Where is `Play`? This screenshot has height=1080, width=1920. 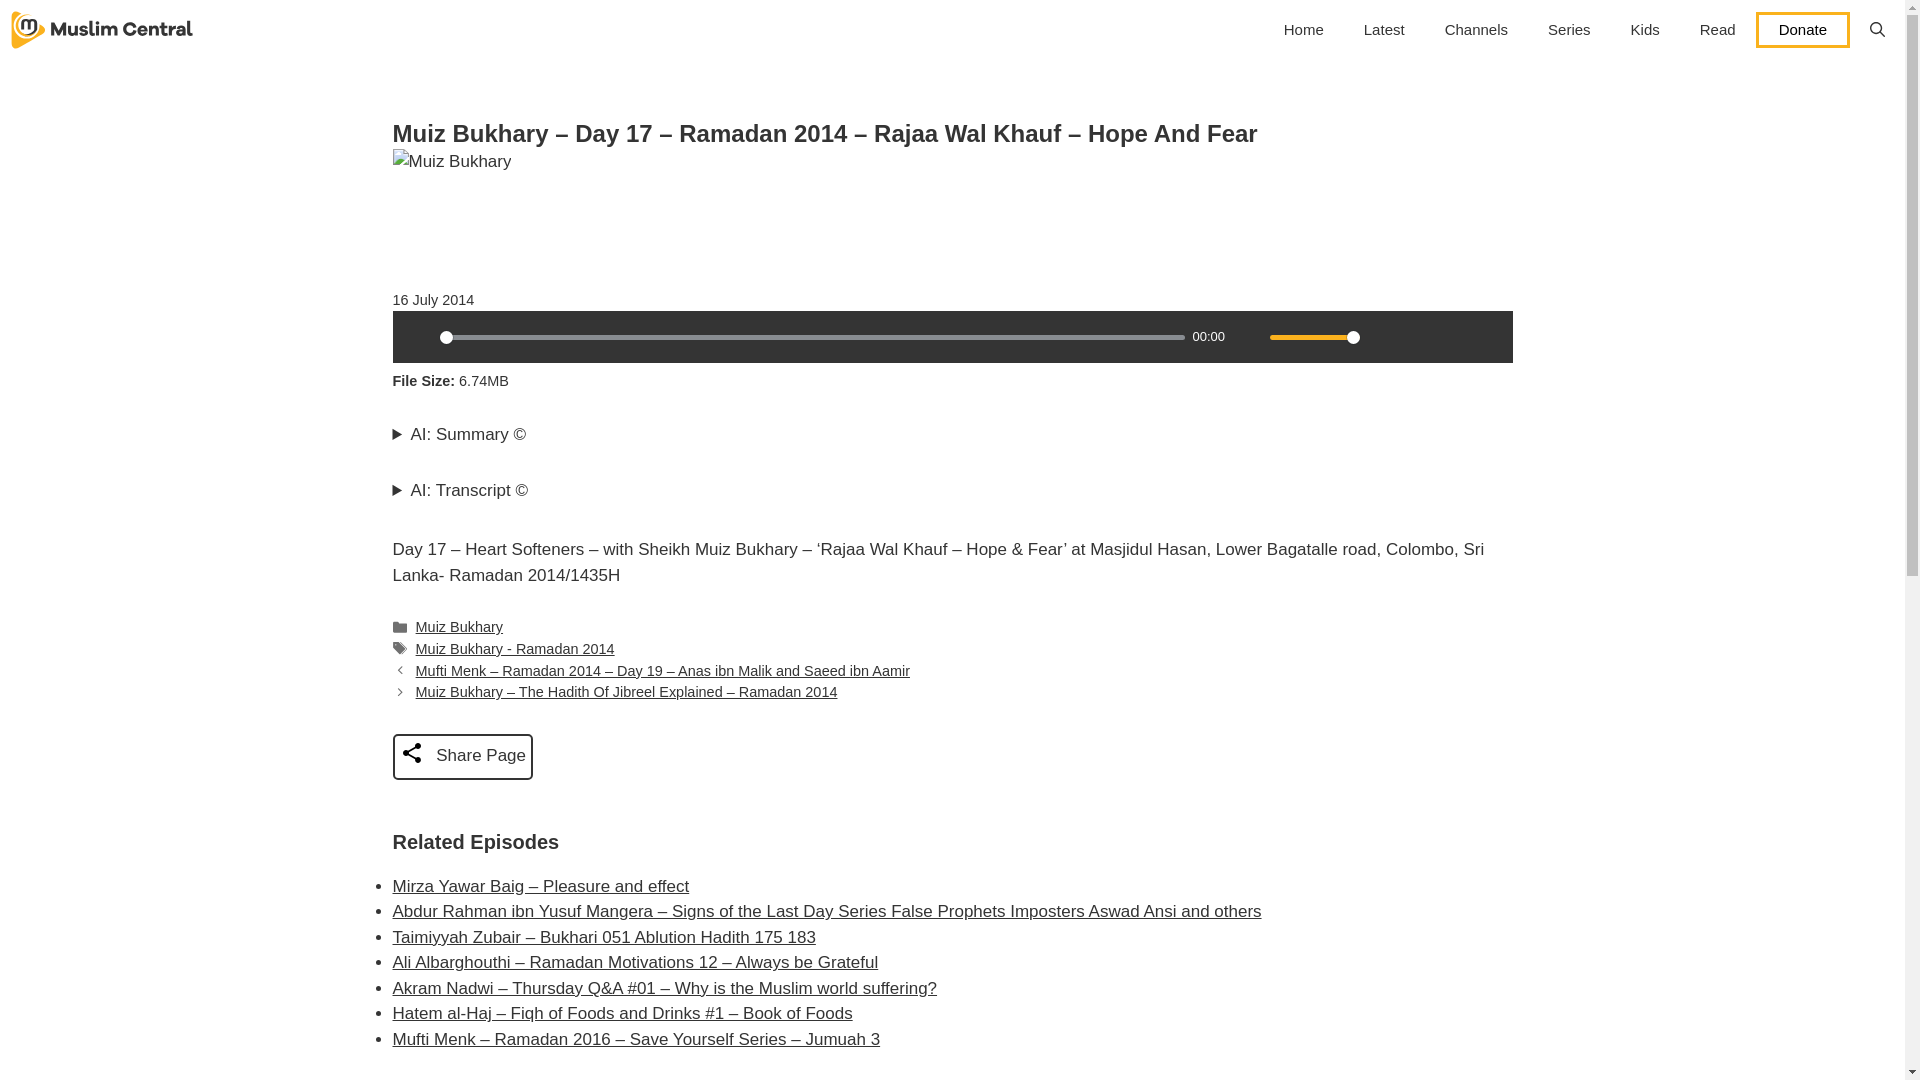 Play is located at coordinates (417, 336).